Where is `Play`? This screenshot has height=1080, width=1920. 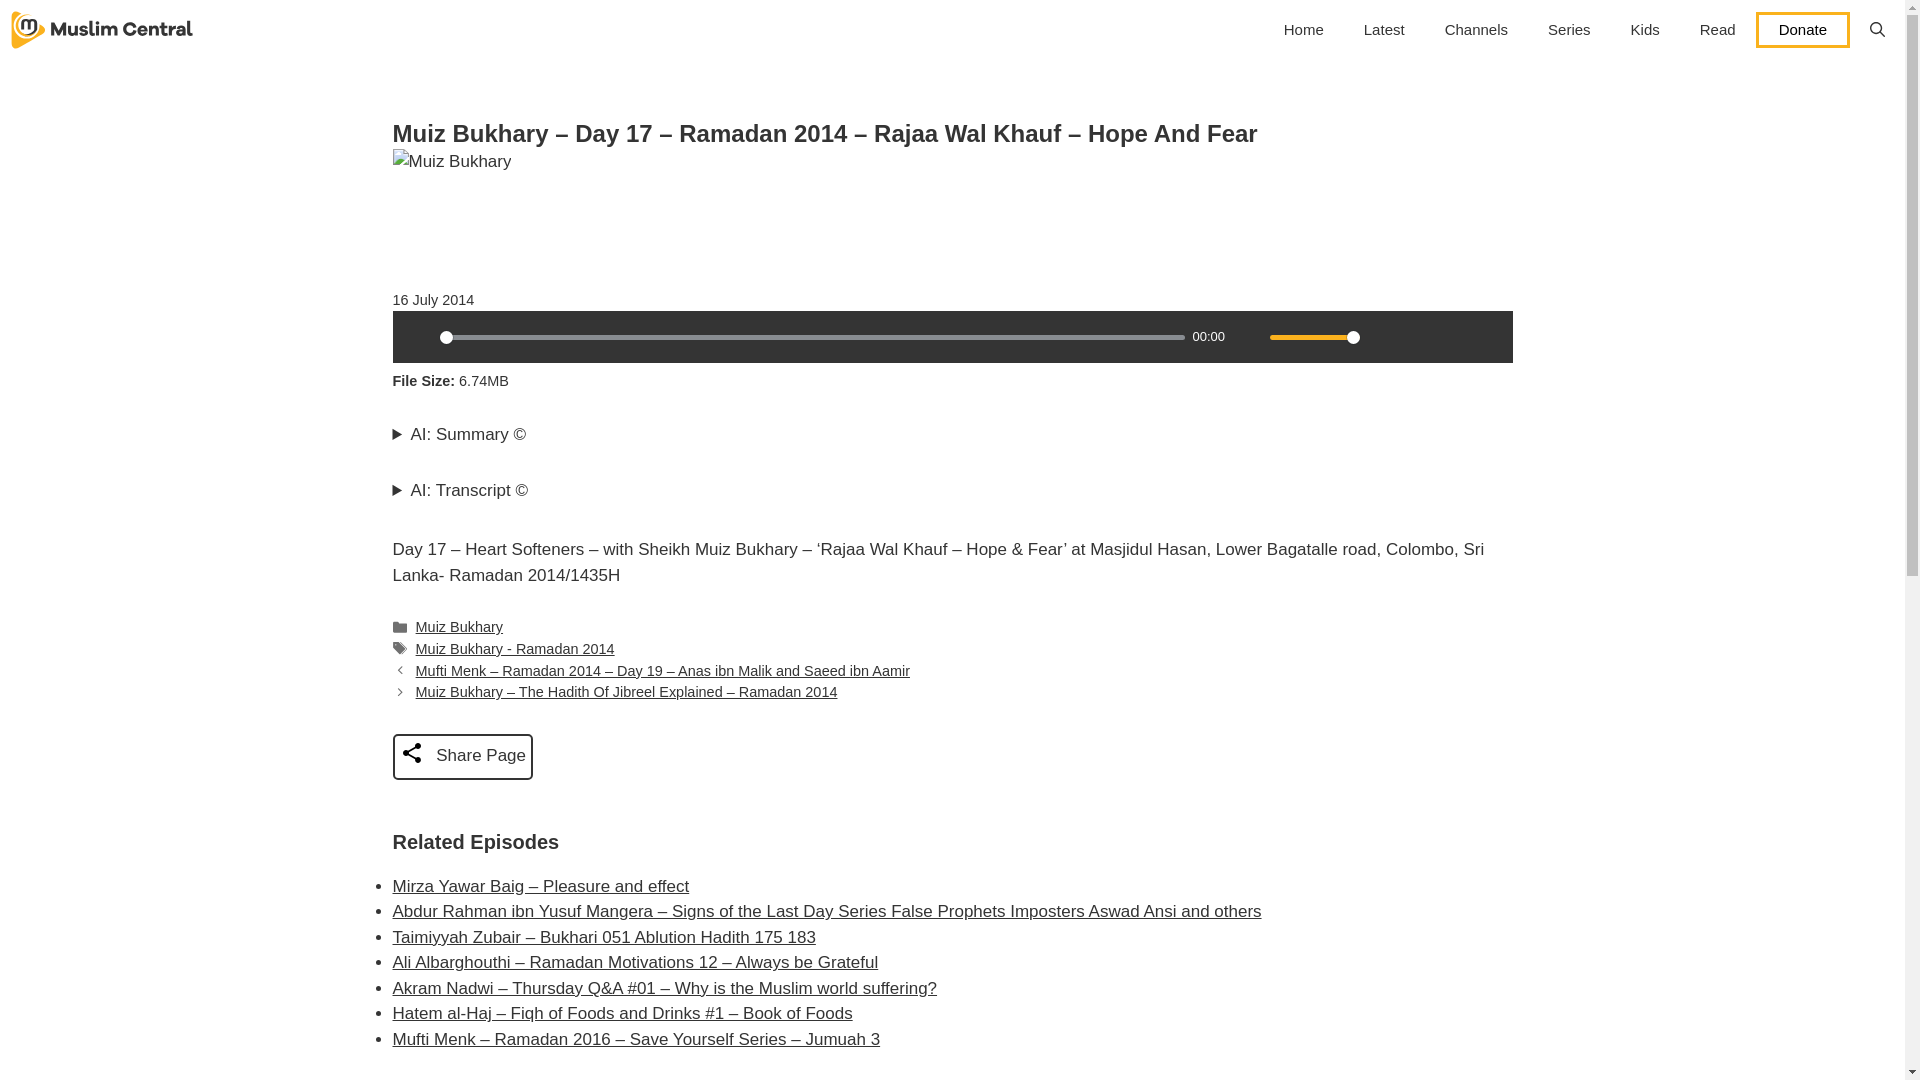 Play is located at coordinates (417, 336).